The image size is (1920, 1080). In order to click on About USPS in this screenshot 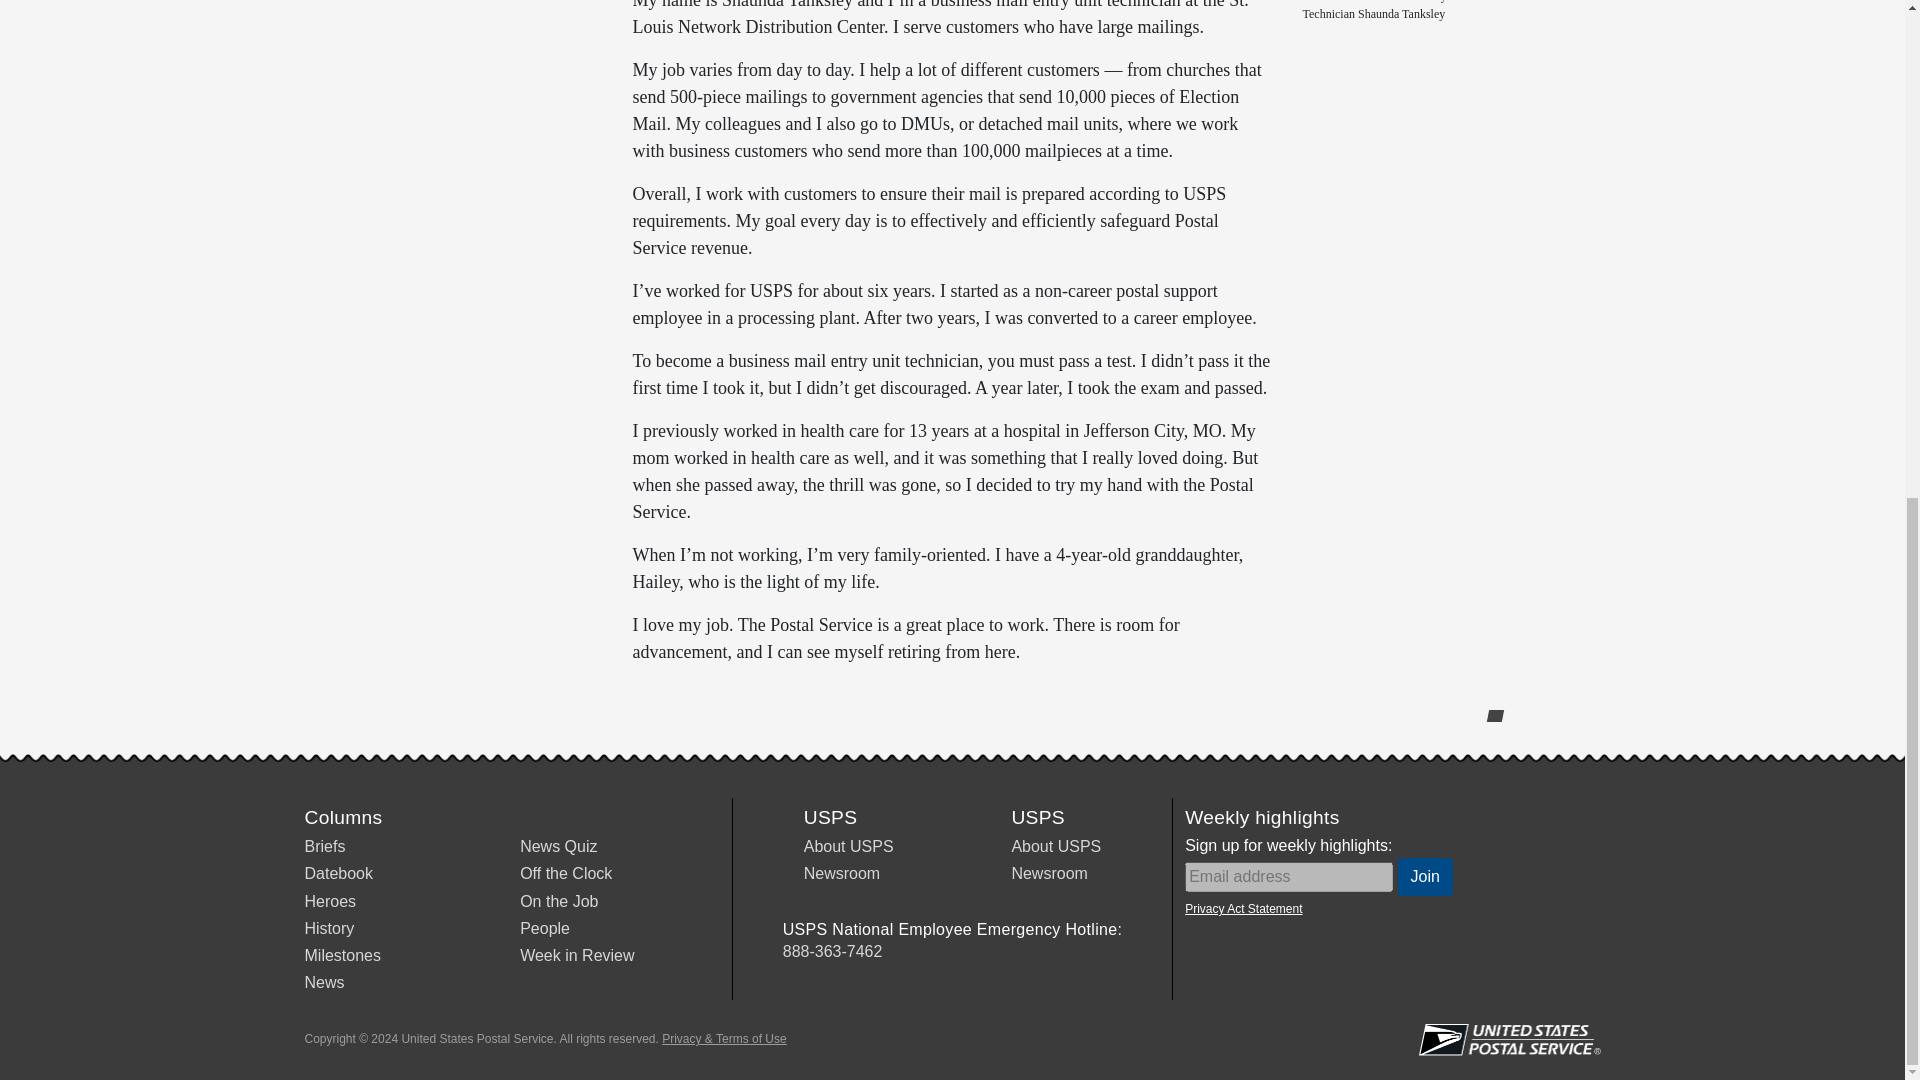, I will do `click(1056, 846)`.